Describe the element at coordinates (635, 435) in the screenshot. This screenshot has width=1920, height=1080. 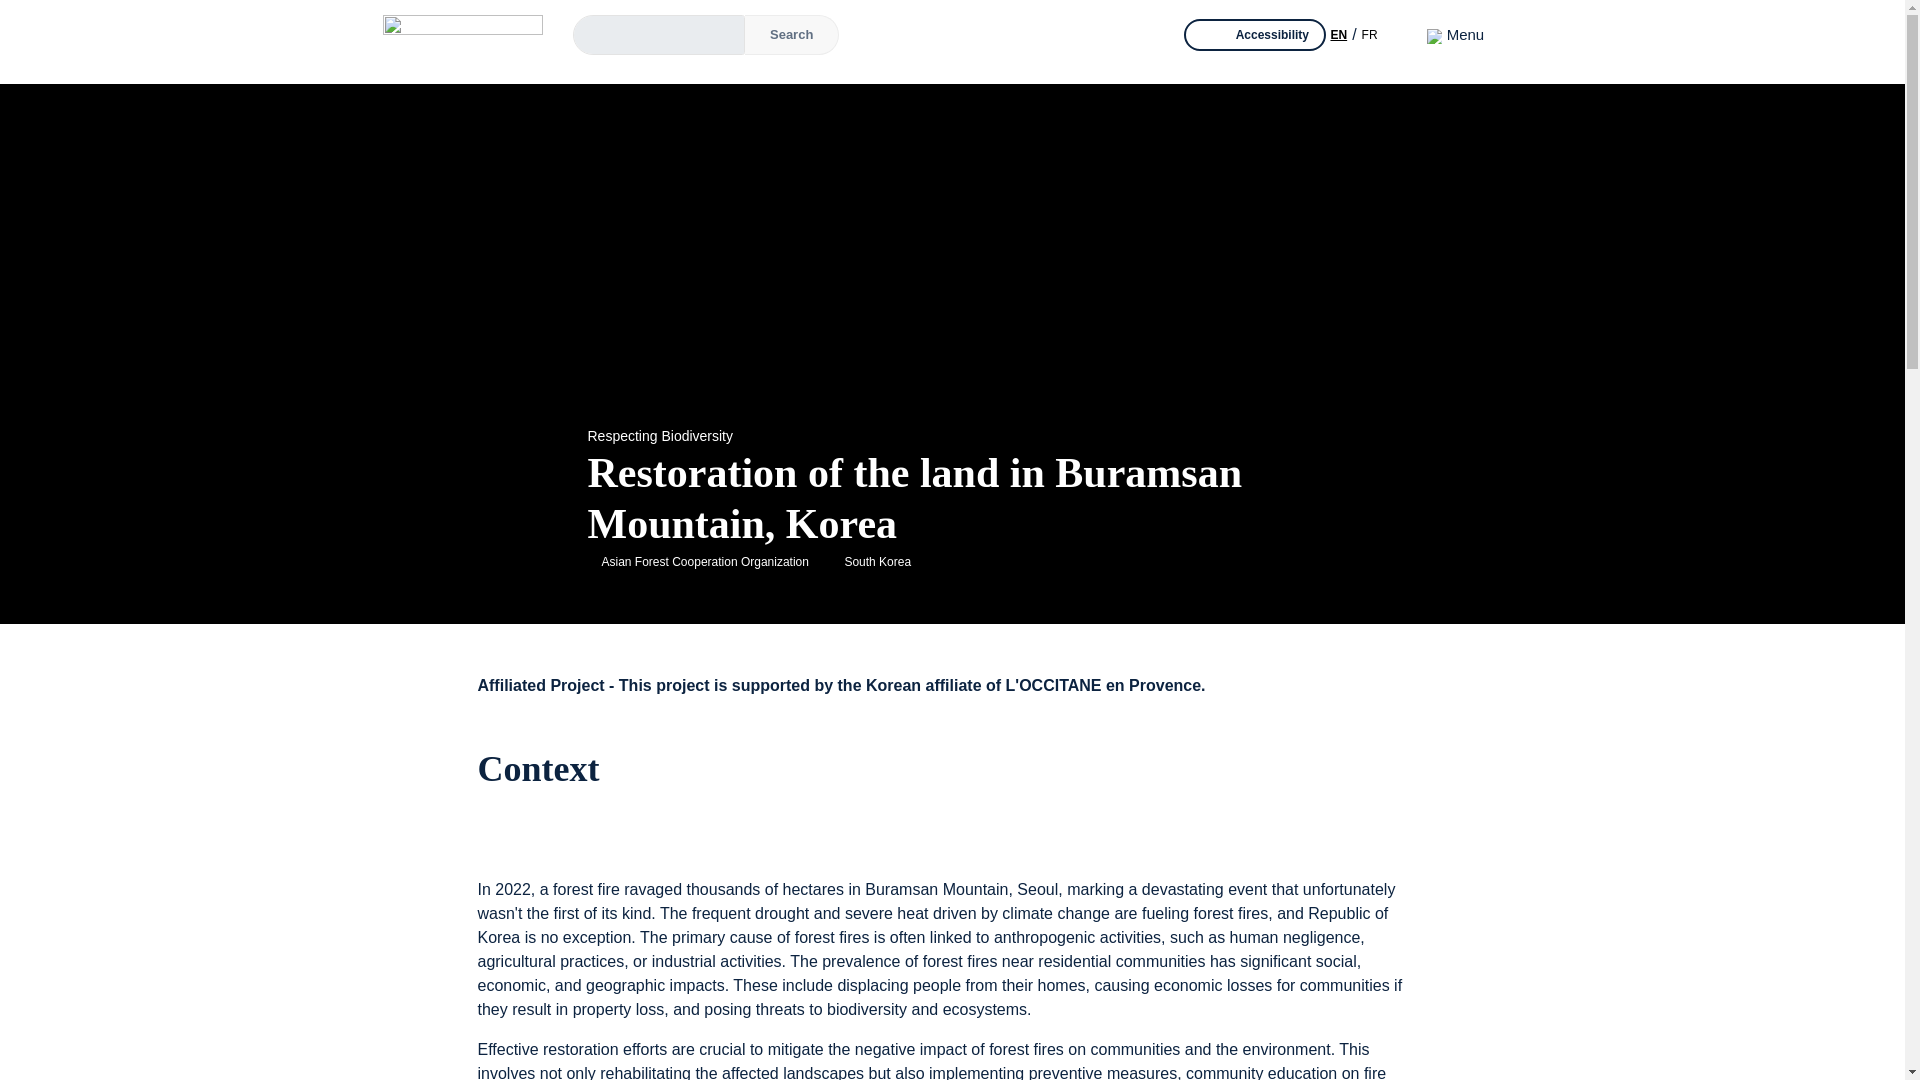
I see `Respecting Biodiversity` at that location.